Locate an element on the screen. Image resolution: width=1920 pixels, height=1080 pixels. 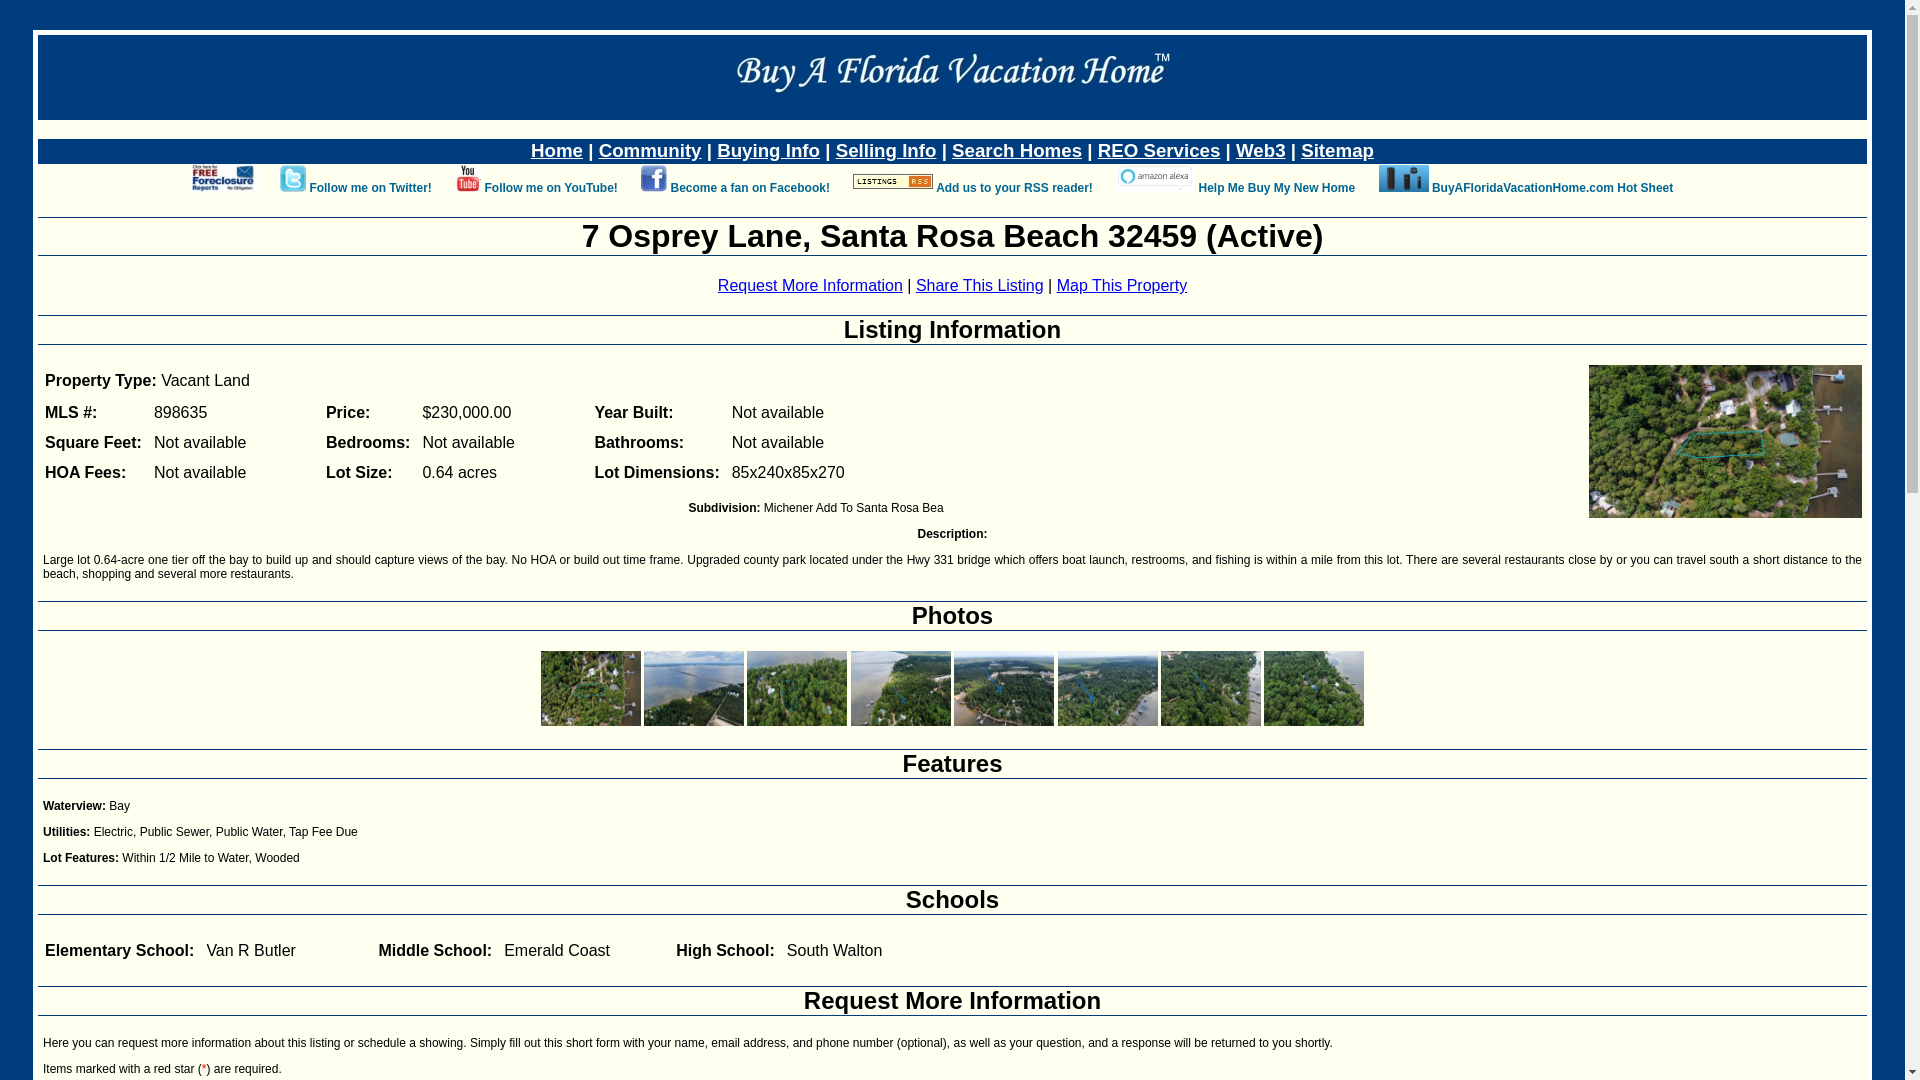
Follow me on YouTube! is located at coordinates (550, 188).